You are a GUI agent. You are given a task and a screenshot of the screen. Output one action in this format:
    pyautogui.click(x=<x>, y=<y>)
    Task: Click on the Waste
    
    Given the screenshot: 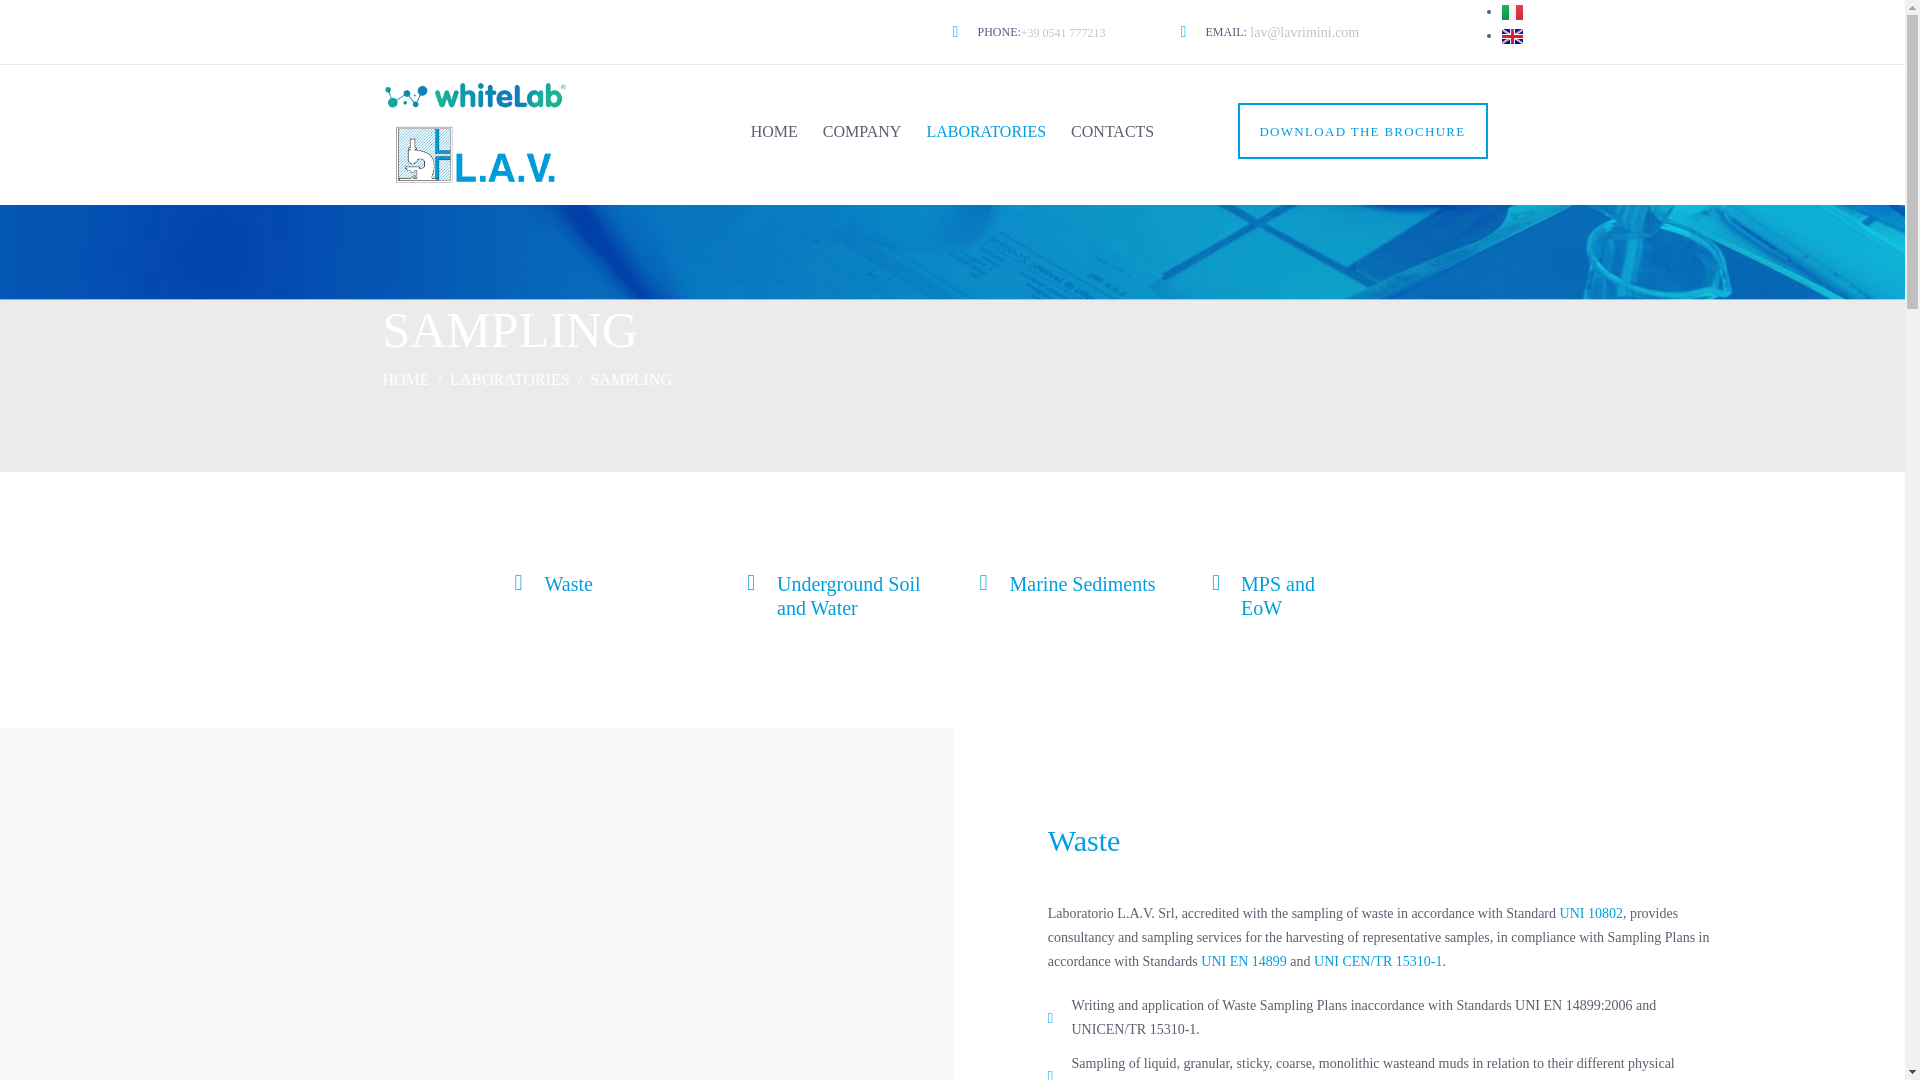 What is the action you would take?
    pyautogui.click(x=567, y=584)
    